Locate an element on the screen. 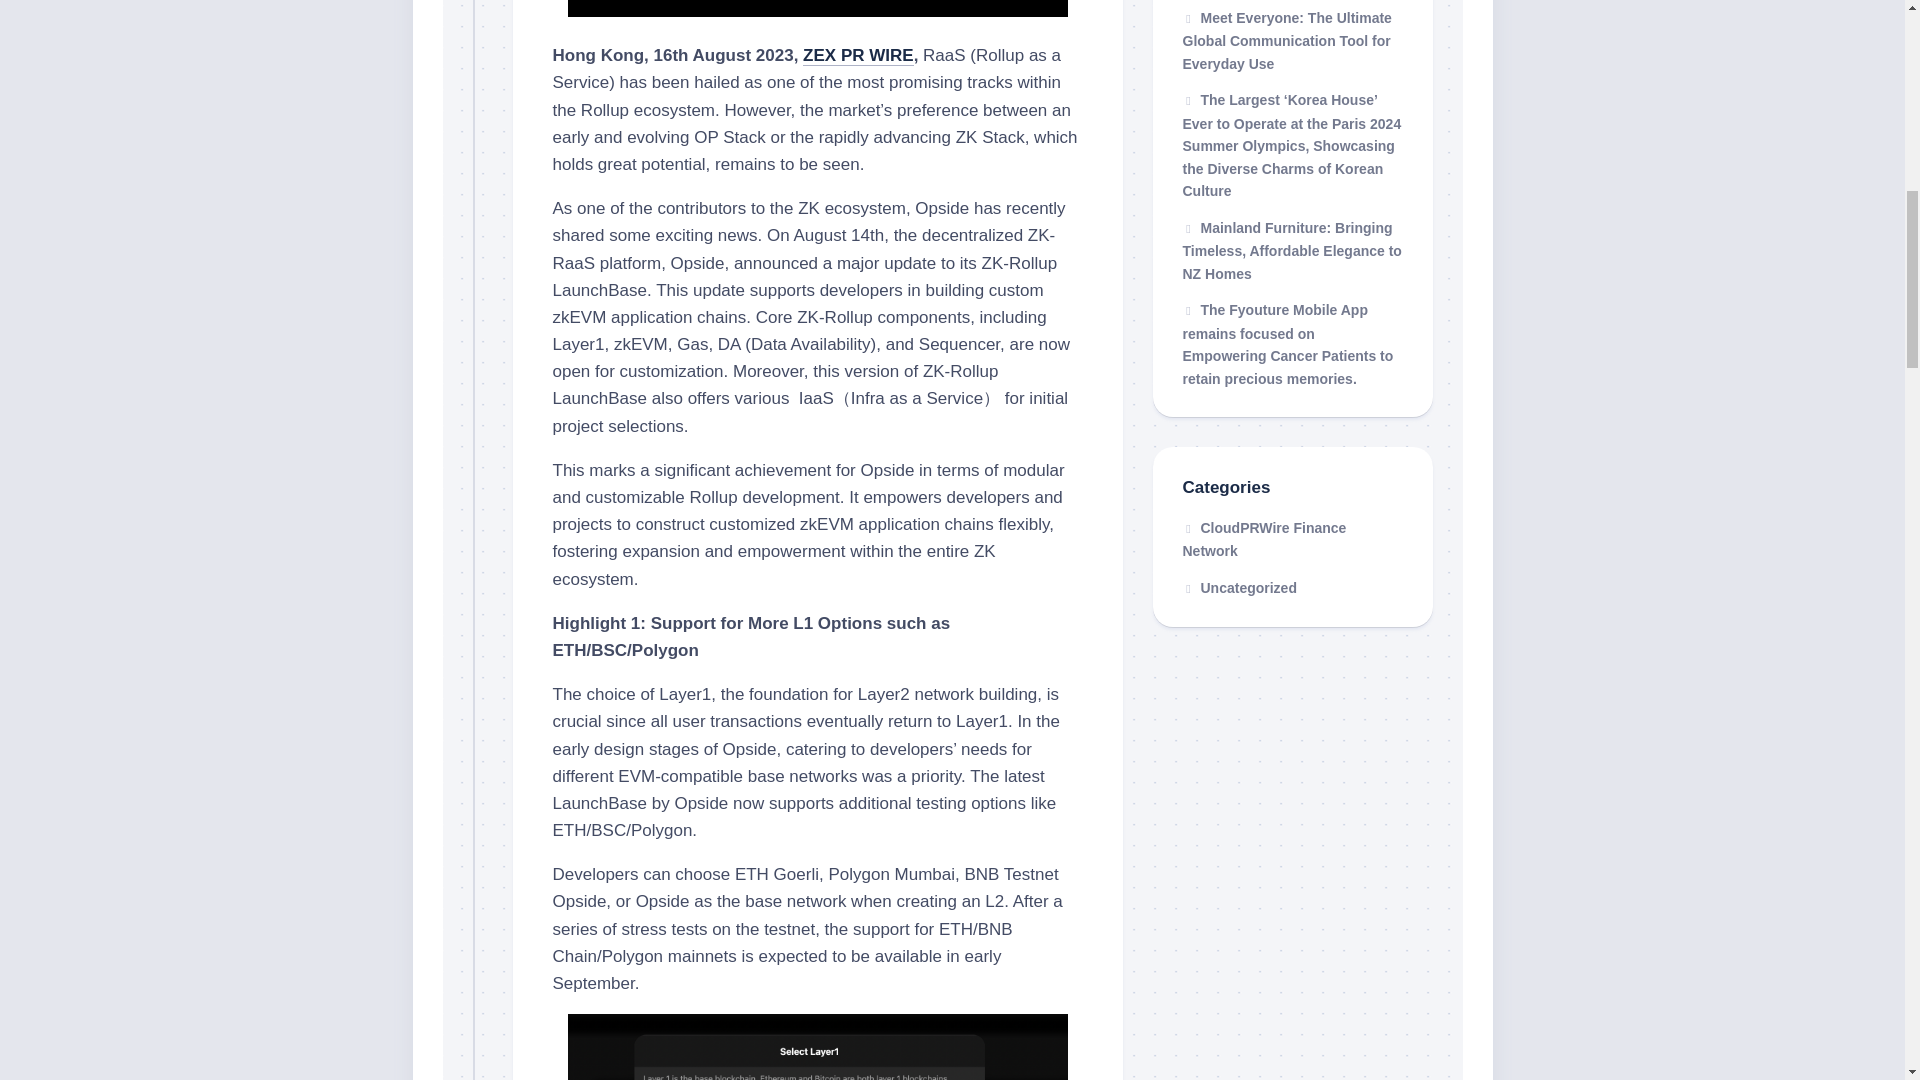  ZEX PR WIRE is located at coordinates (858, 55).